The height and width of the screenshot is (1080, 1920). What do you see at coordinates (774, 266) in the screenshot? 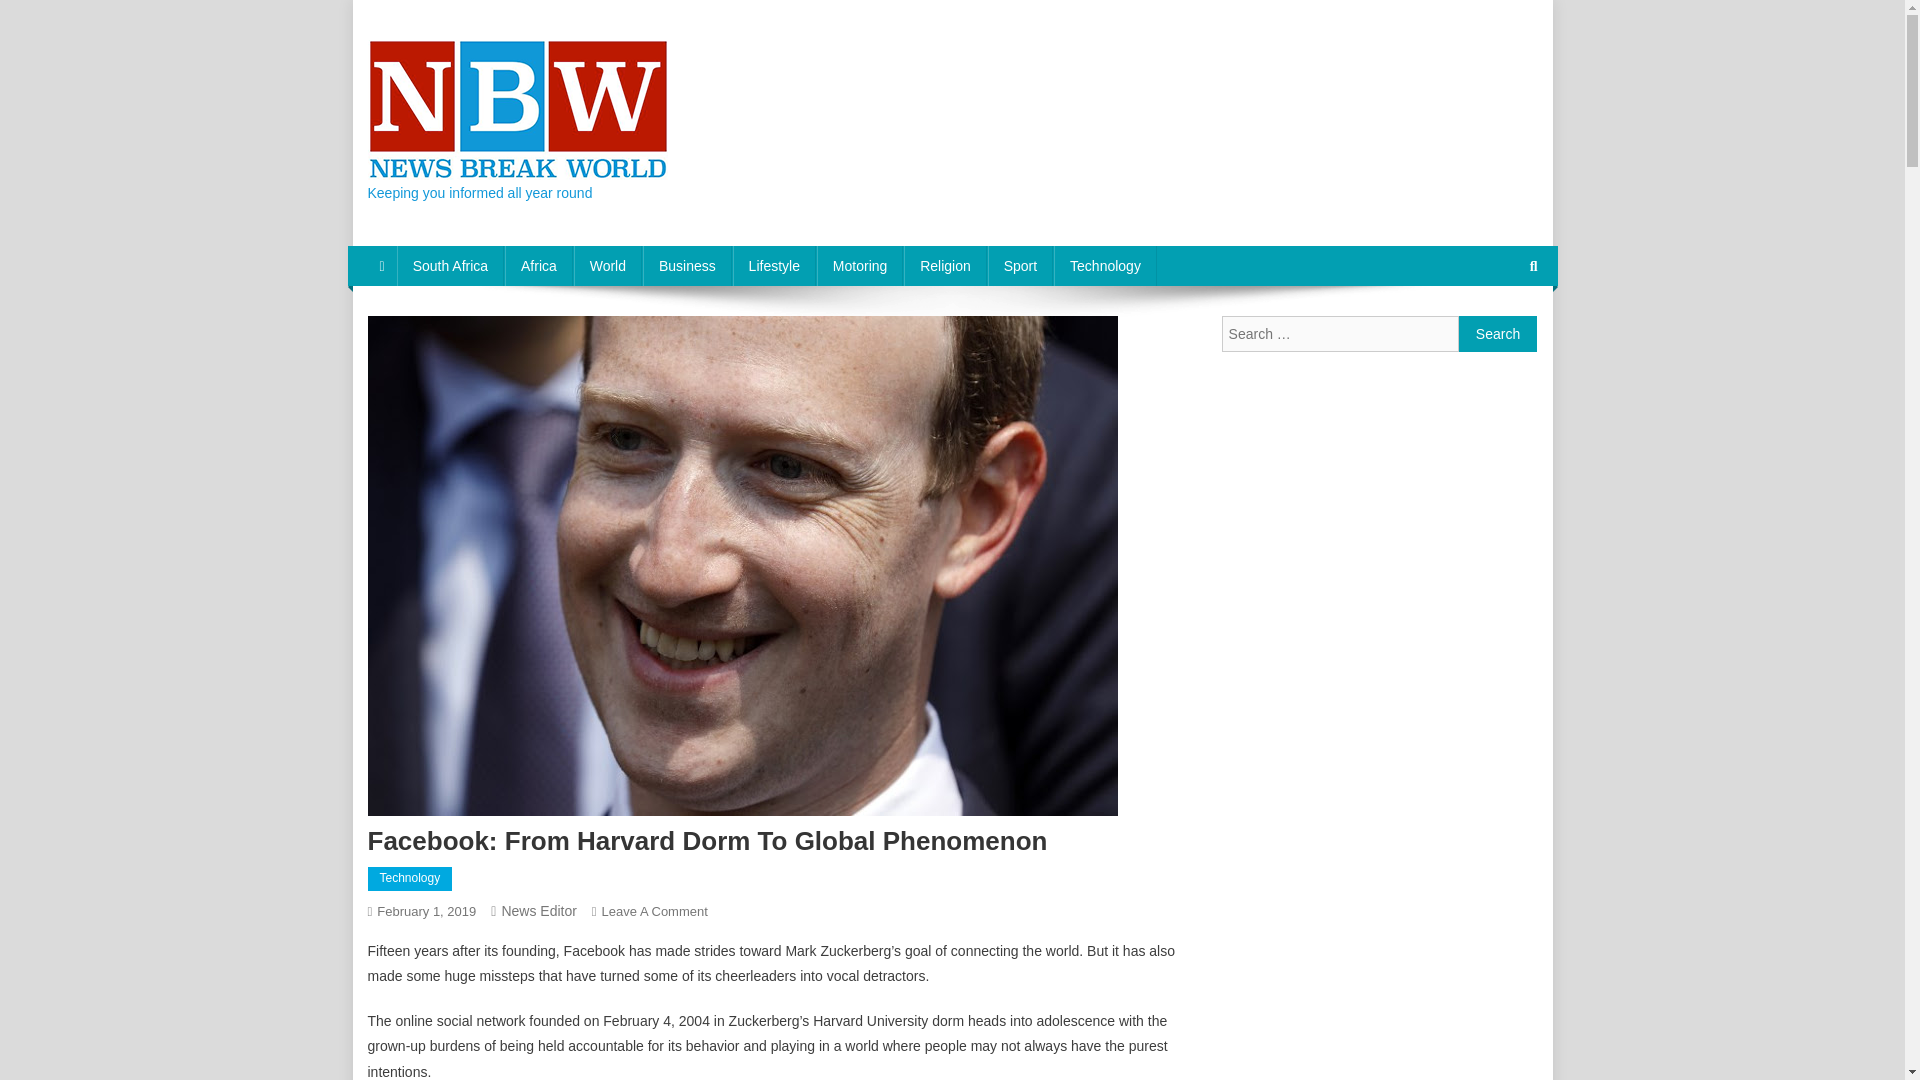
I see `Lifestyle` at bounding box center [774, 266].